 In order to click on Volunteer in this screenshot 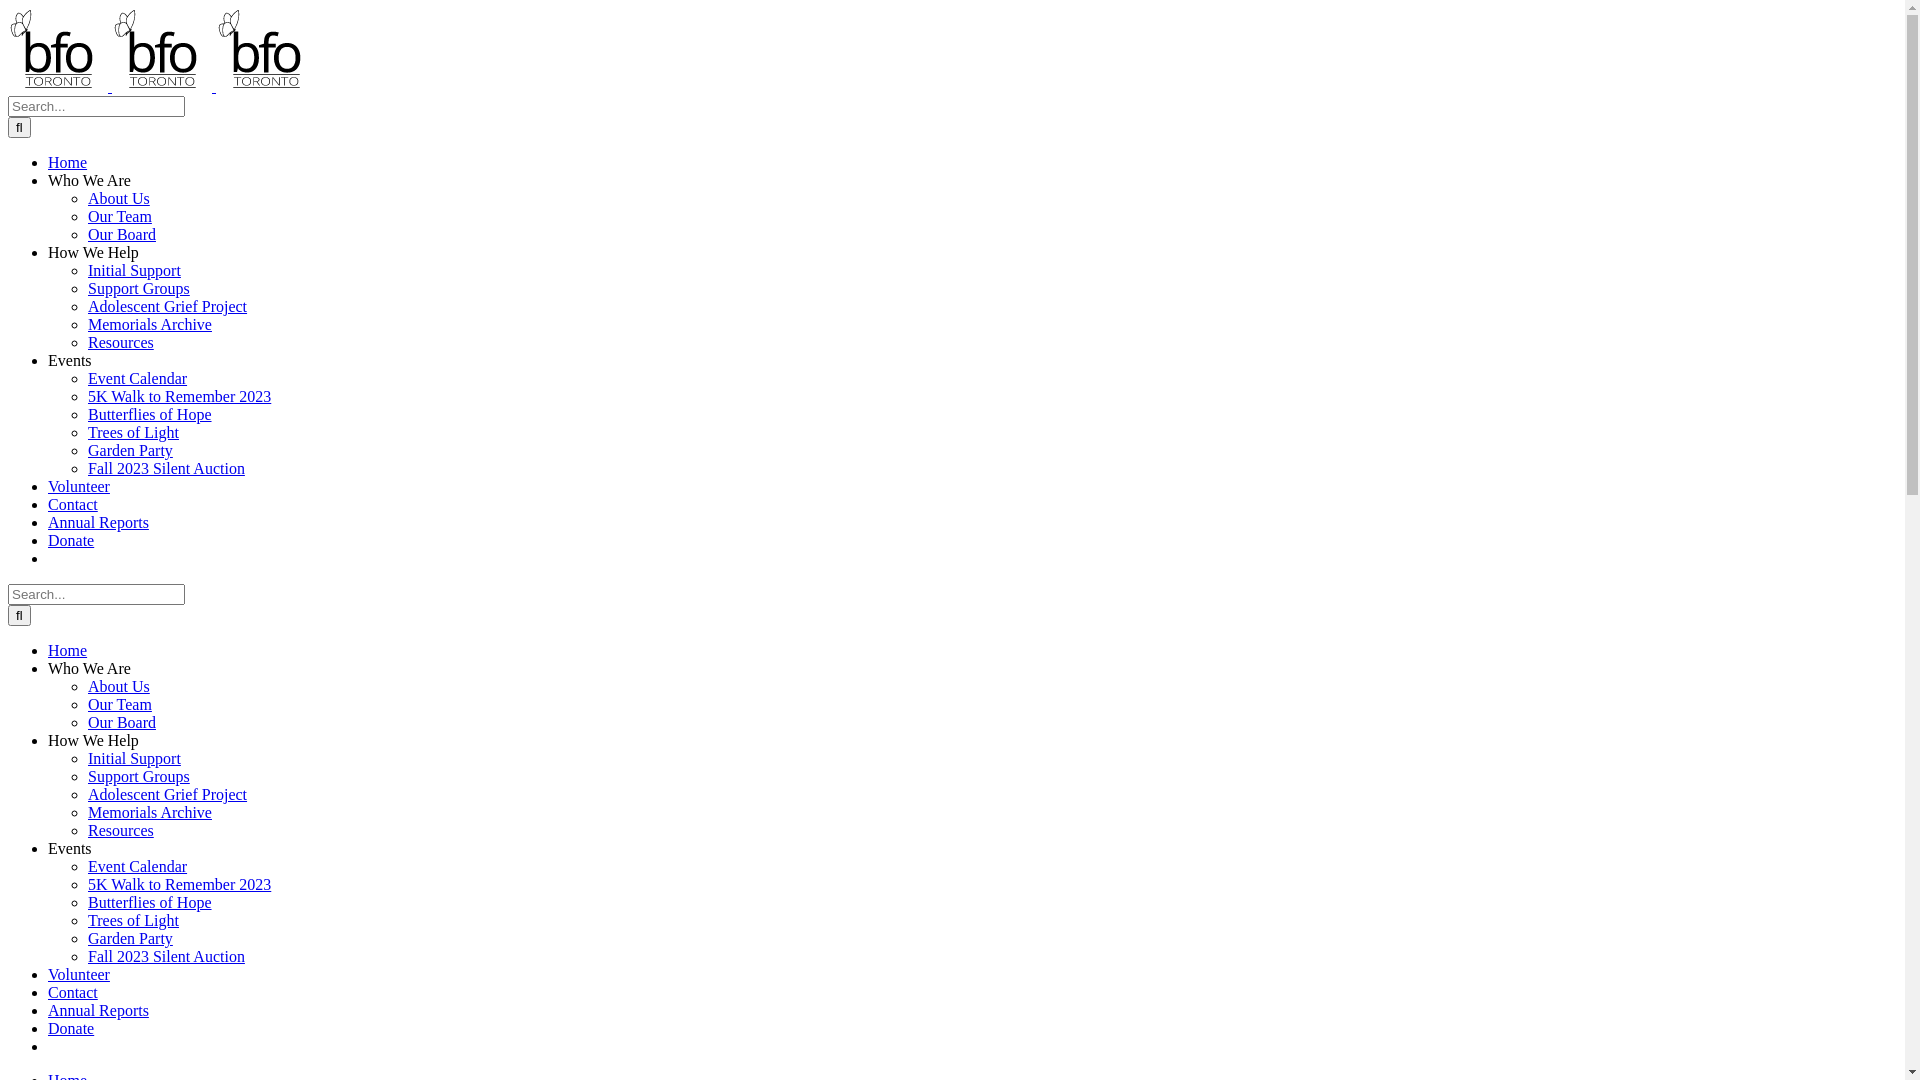, I will do `click(79, 974)`.